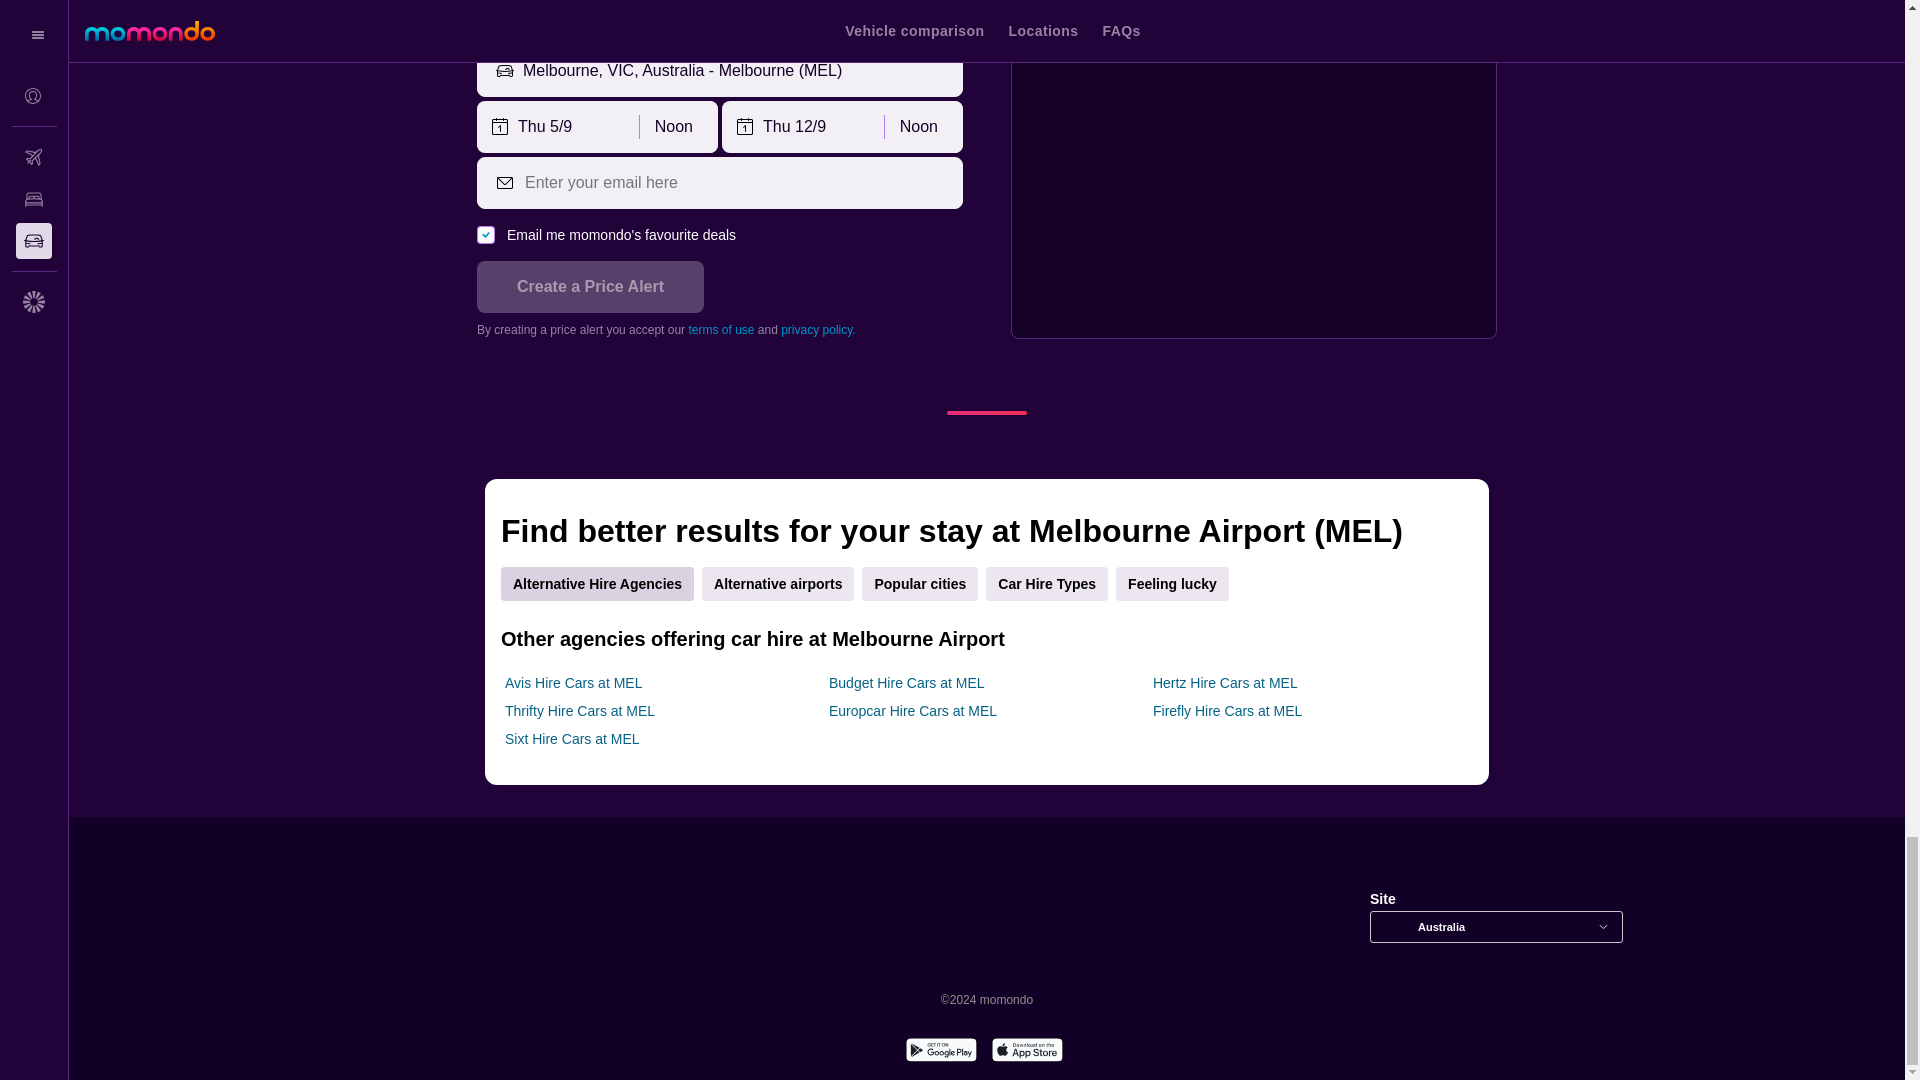 The width and height of the screenshot is (1920, 1080). I want to click on Car Hire Types, so click(1046, 584).